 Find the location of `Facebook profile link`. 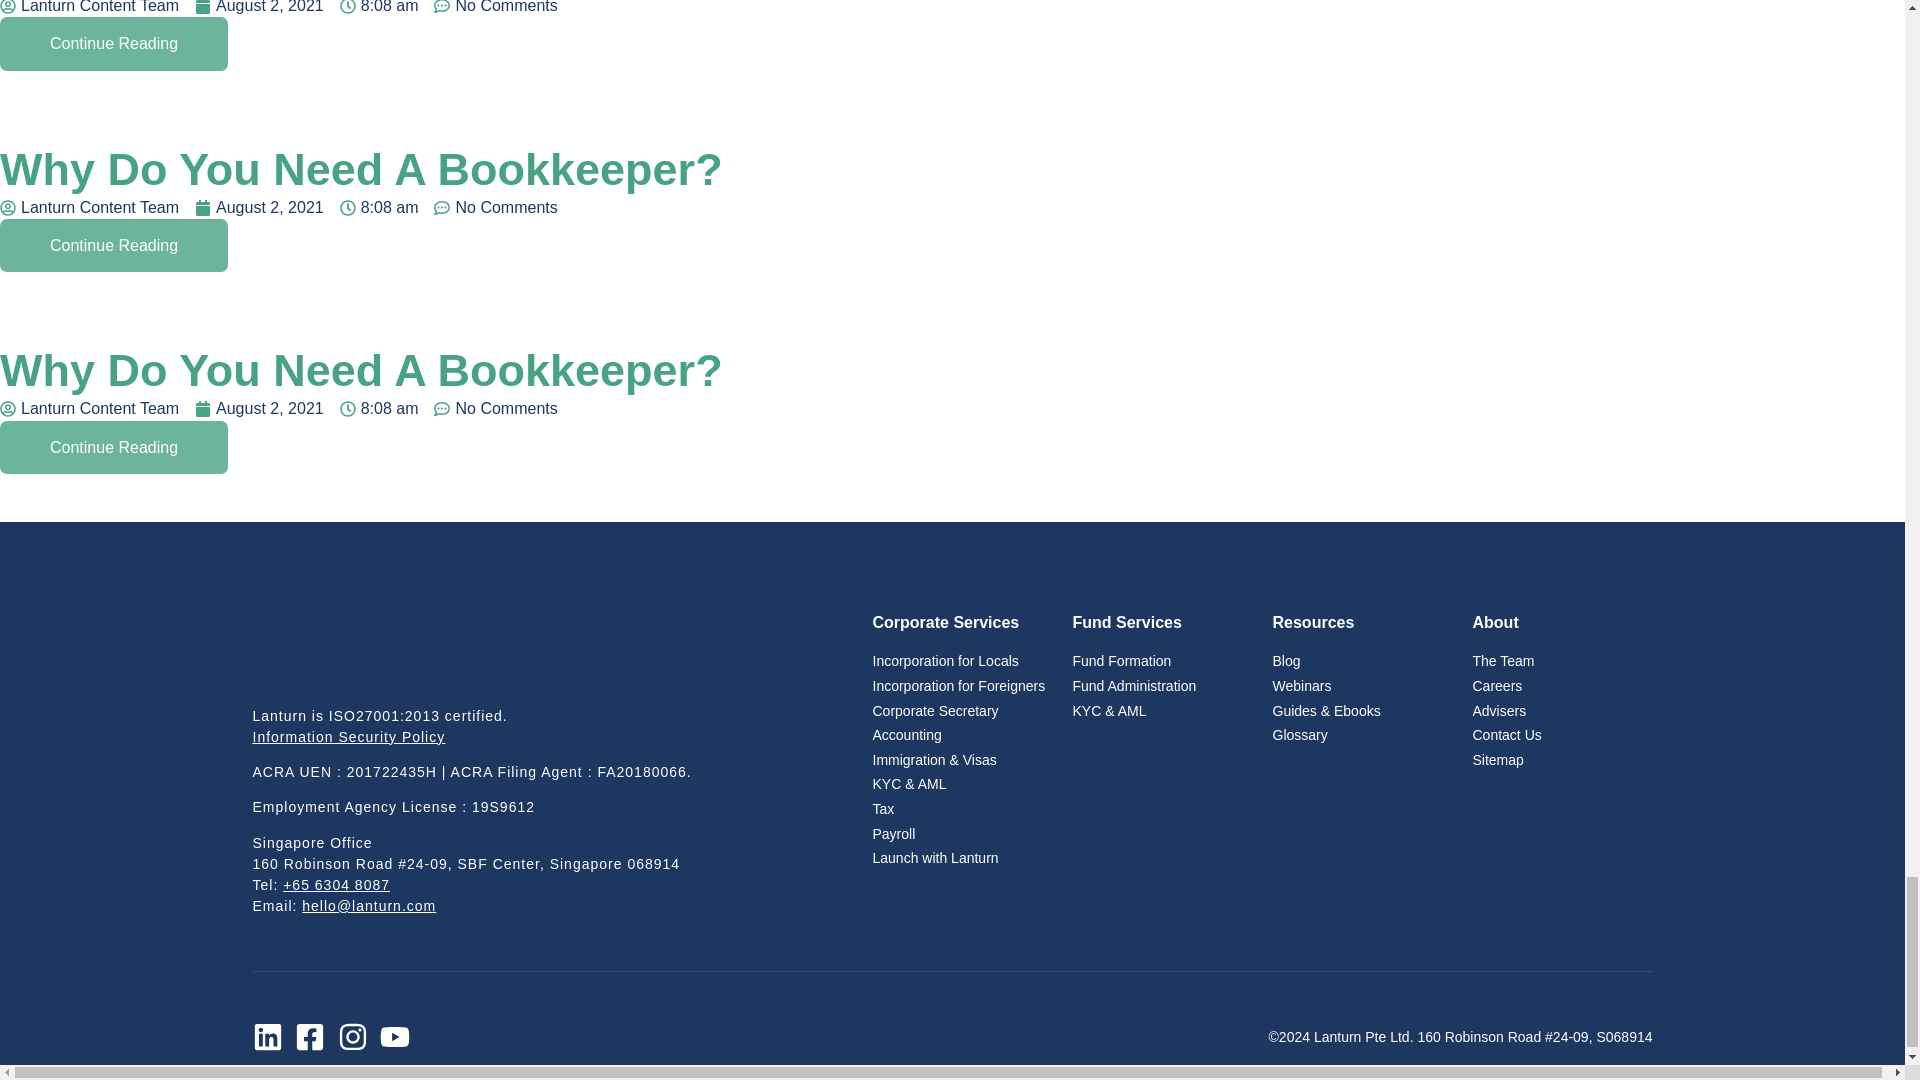

Facebook profile link is located at coordinates (316, 1036).